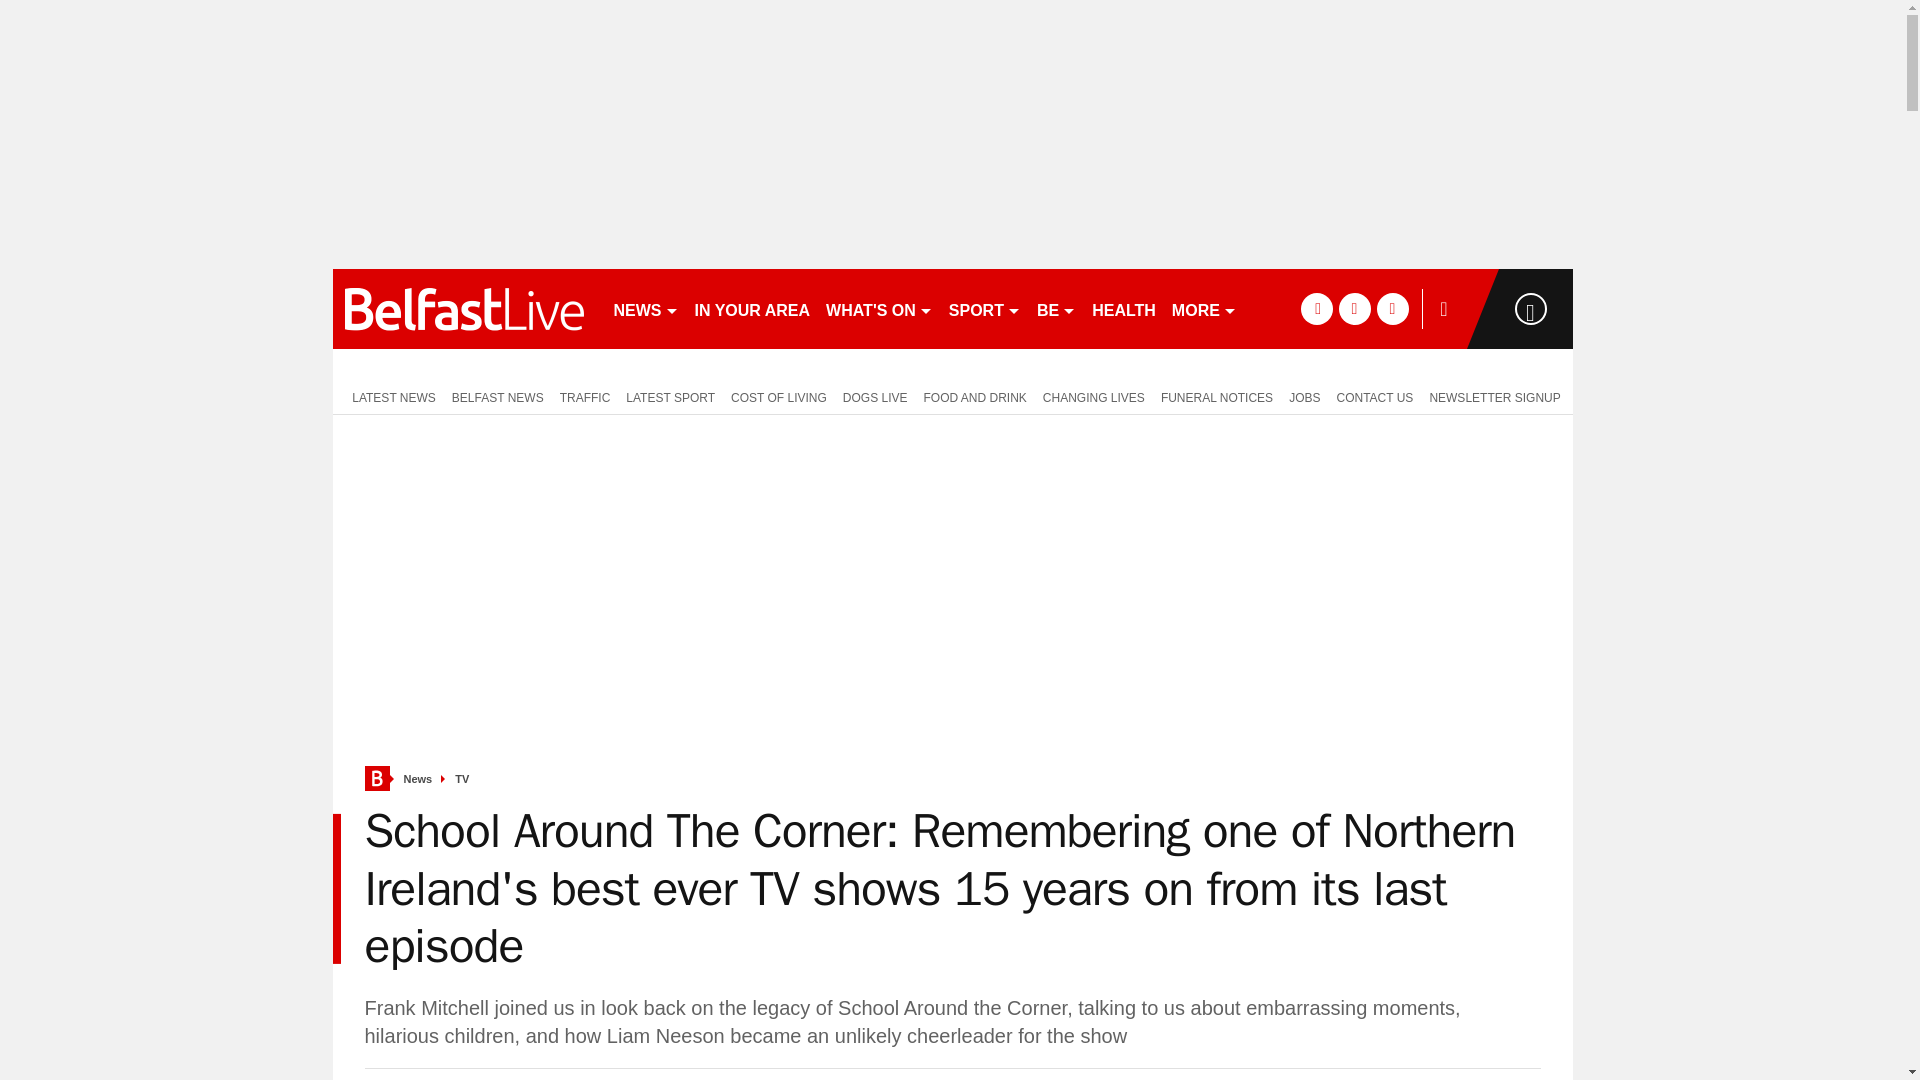 This screenshot has width=1920, height=1080. What do you see at coordinates (1316, 308) in the screenshot?
I see `facebook` at bounding box center [1316, 308].